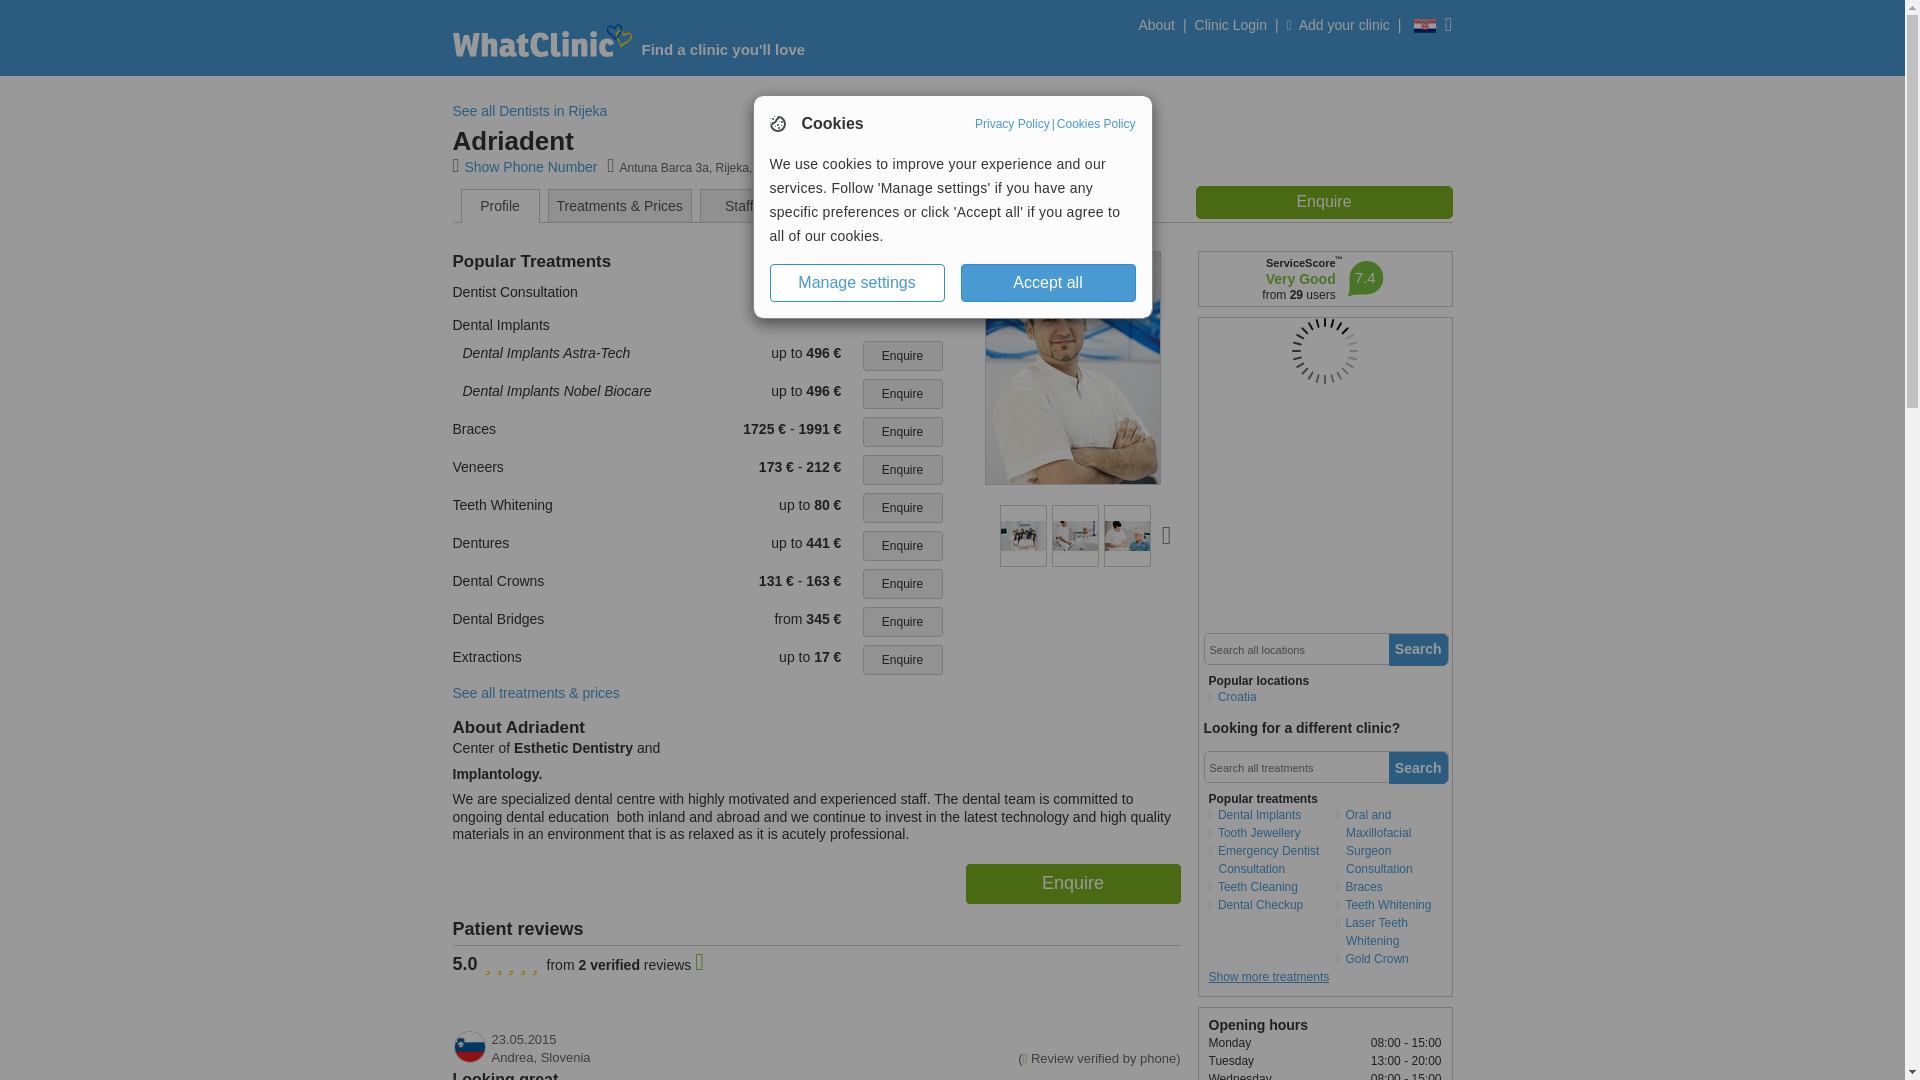 Image resolution: width=1920 pixels, height=1080 pixels. Describe the element at coordinates (1324, 202) in the screenshot. I see `Enquire` at that location.